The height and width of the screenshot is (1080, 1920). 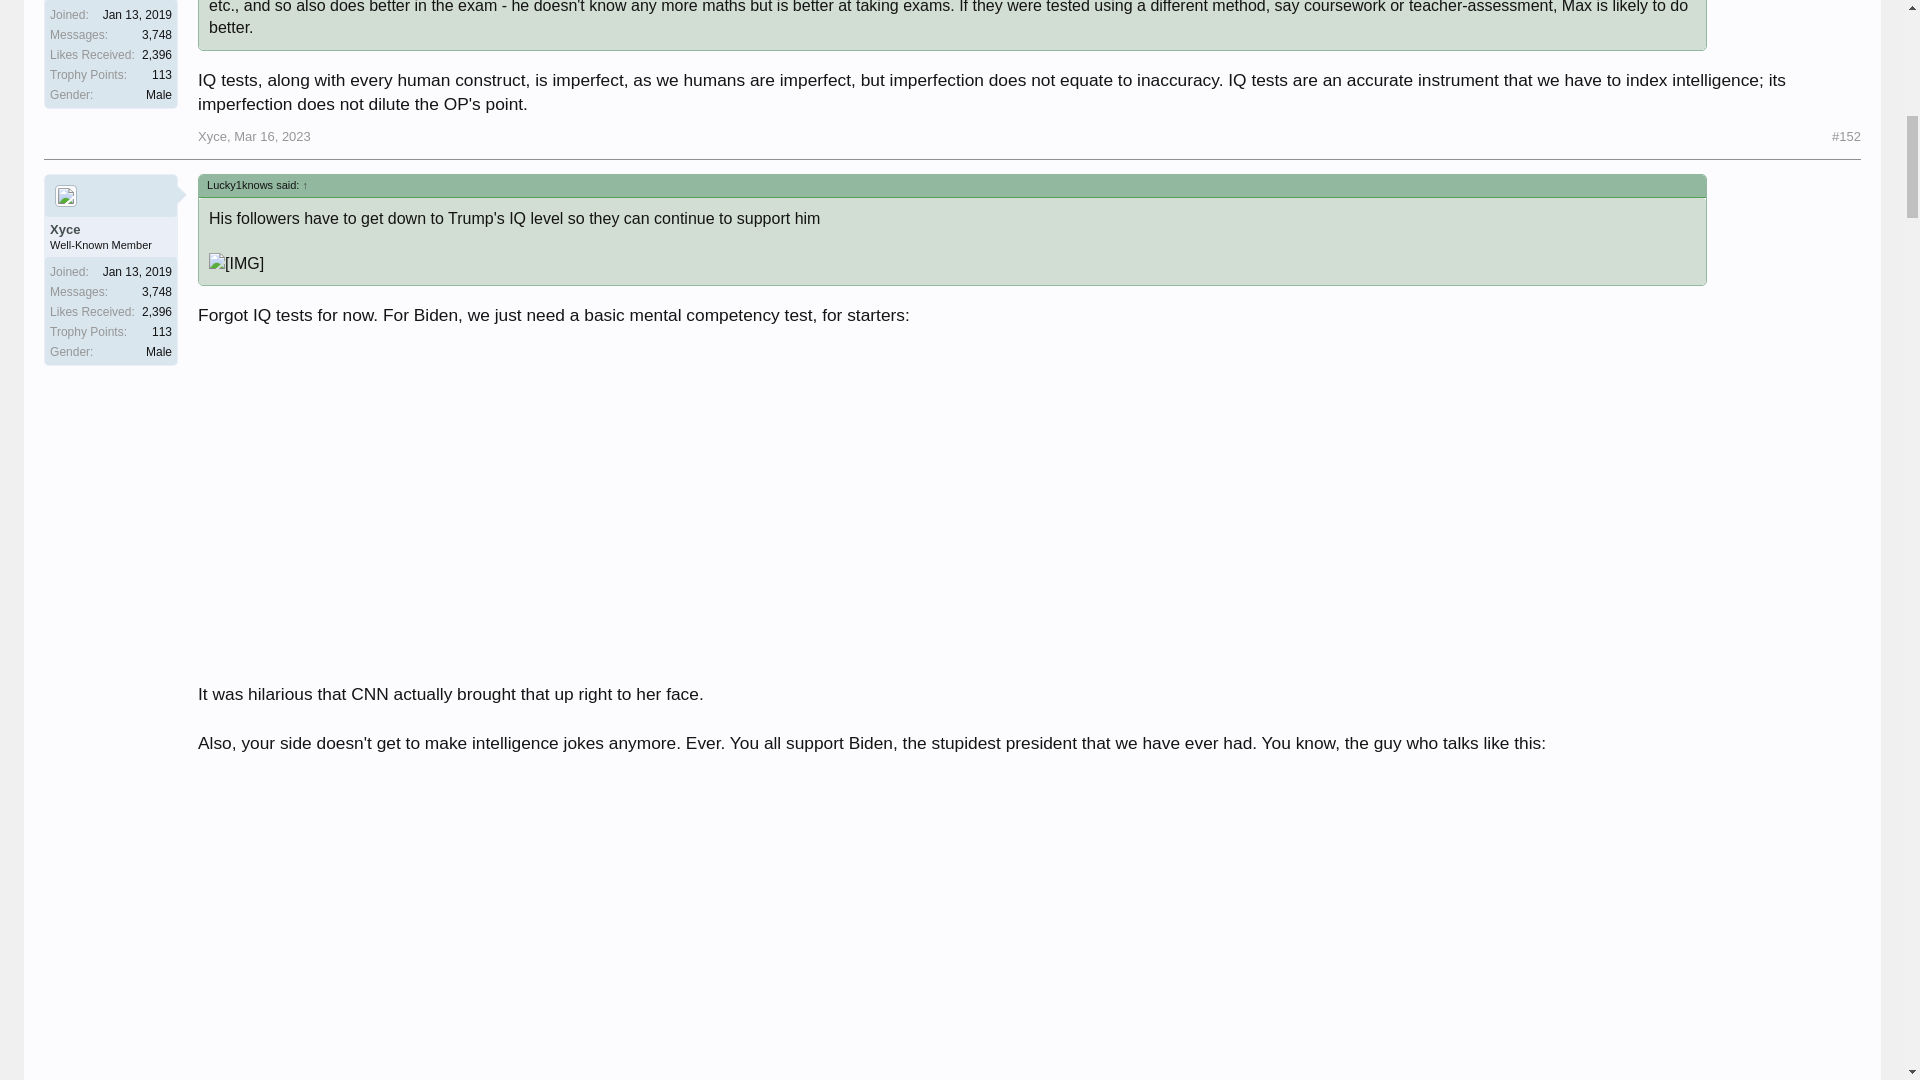 What do you see at coordinates (1846, 136) in the screenshot?
I see `Permalink` at bounding box center [1846, 136].